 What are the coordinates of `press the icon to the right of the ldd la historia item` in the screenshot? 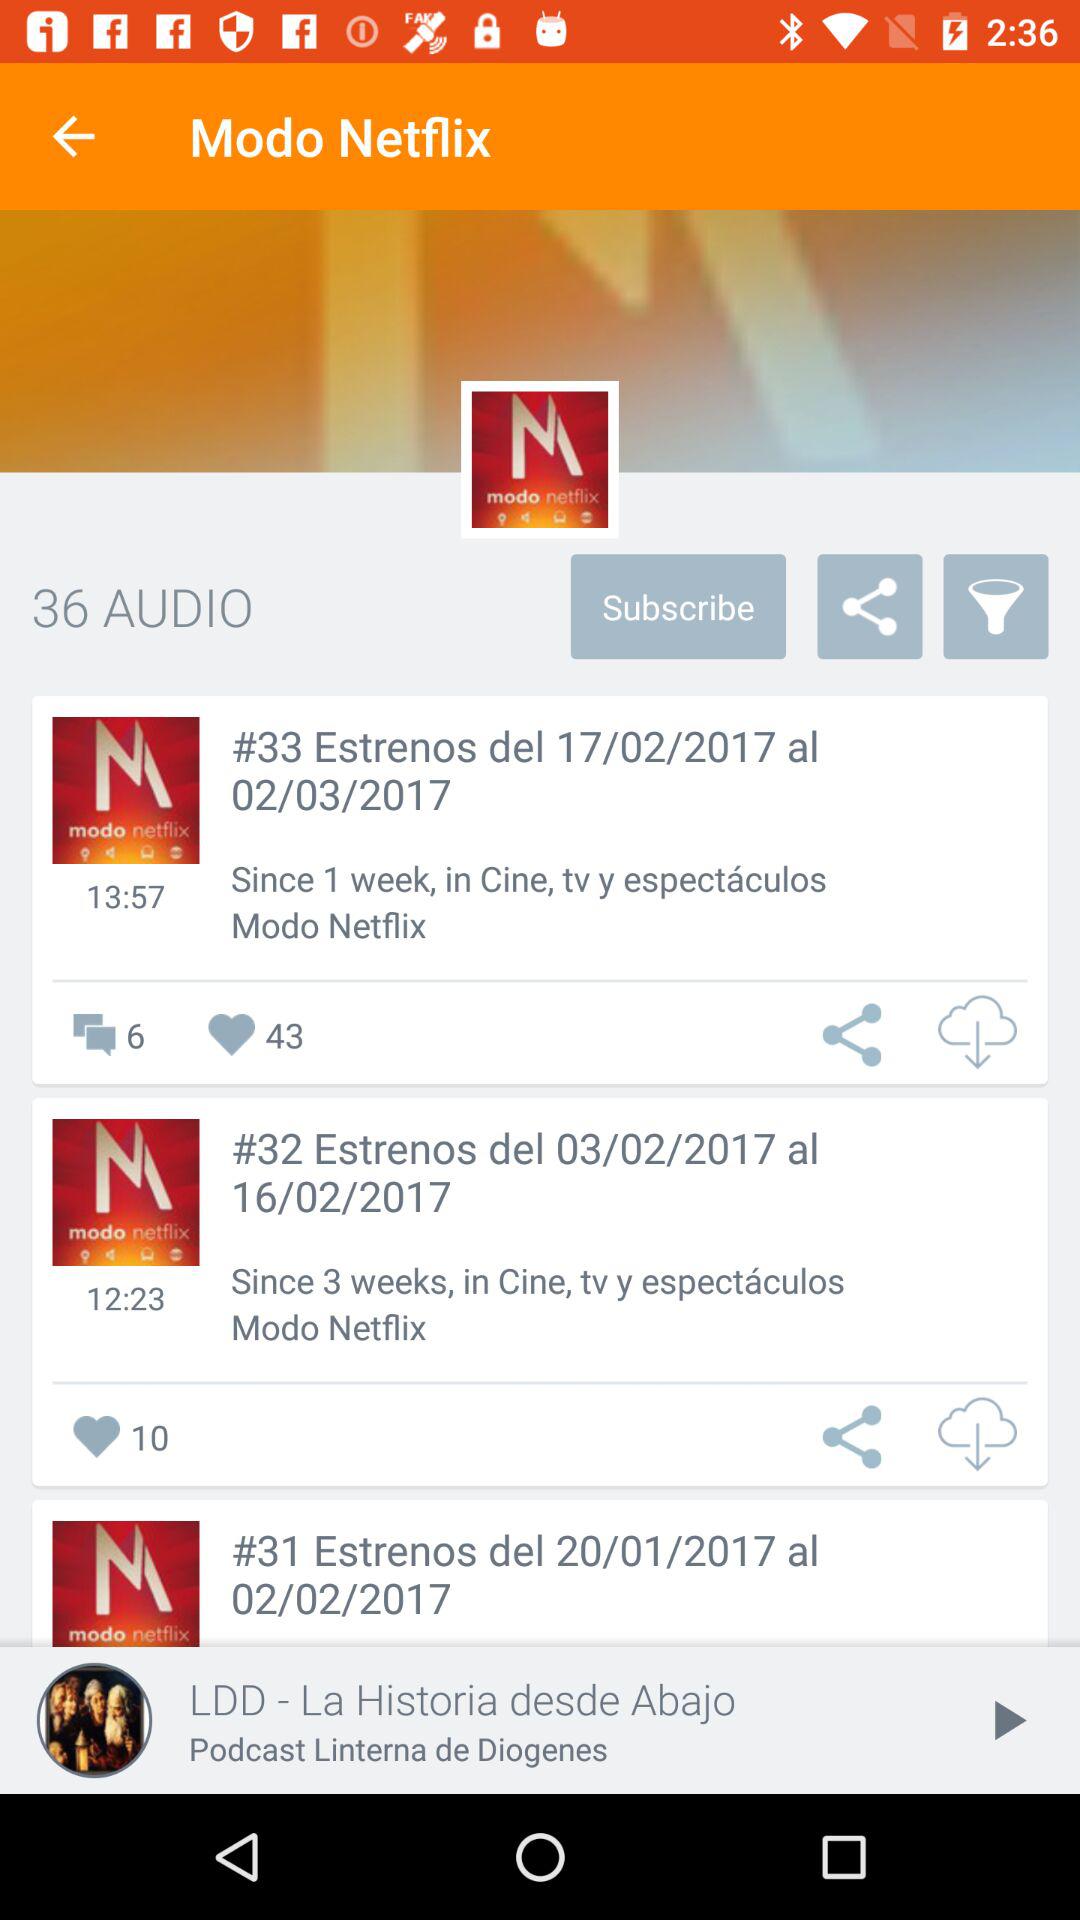 It's located at (1006, 1720).